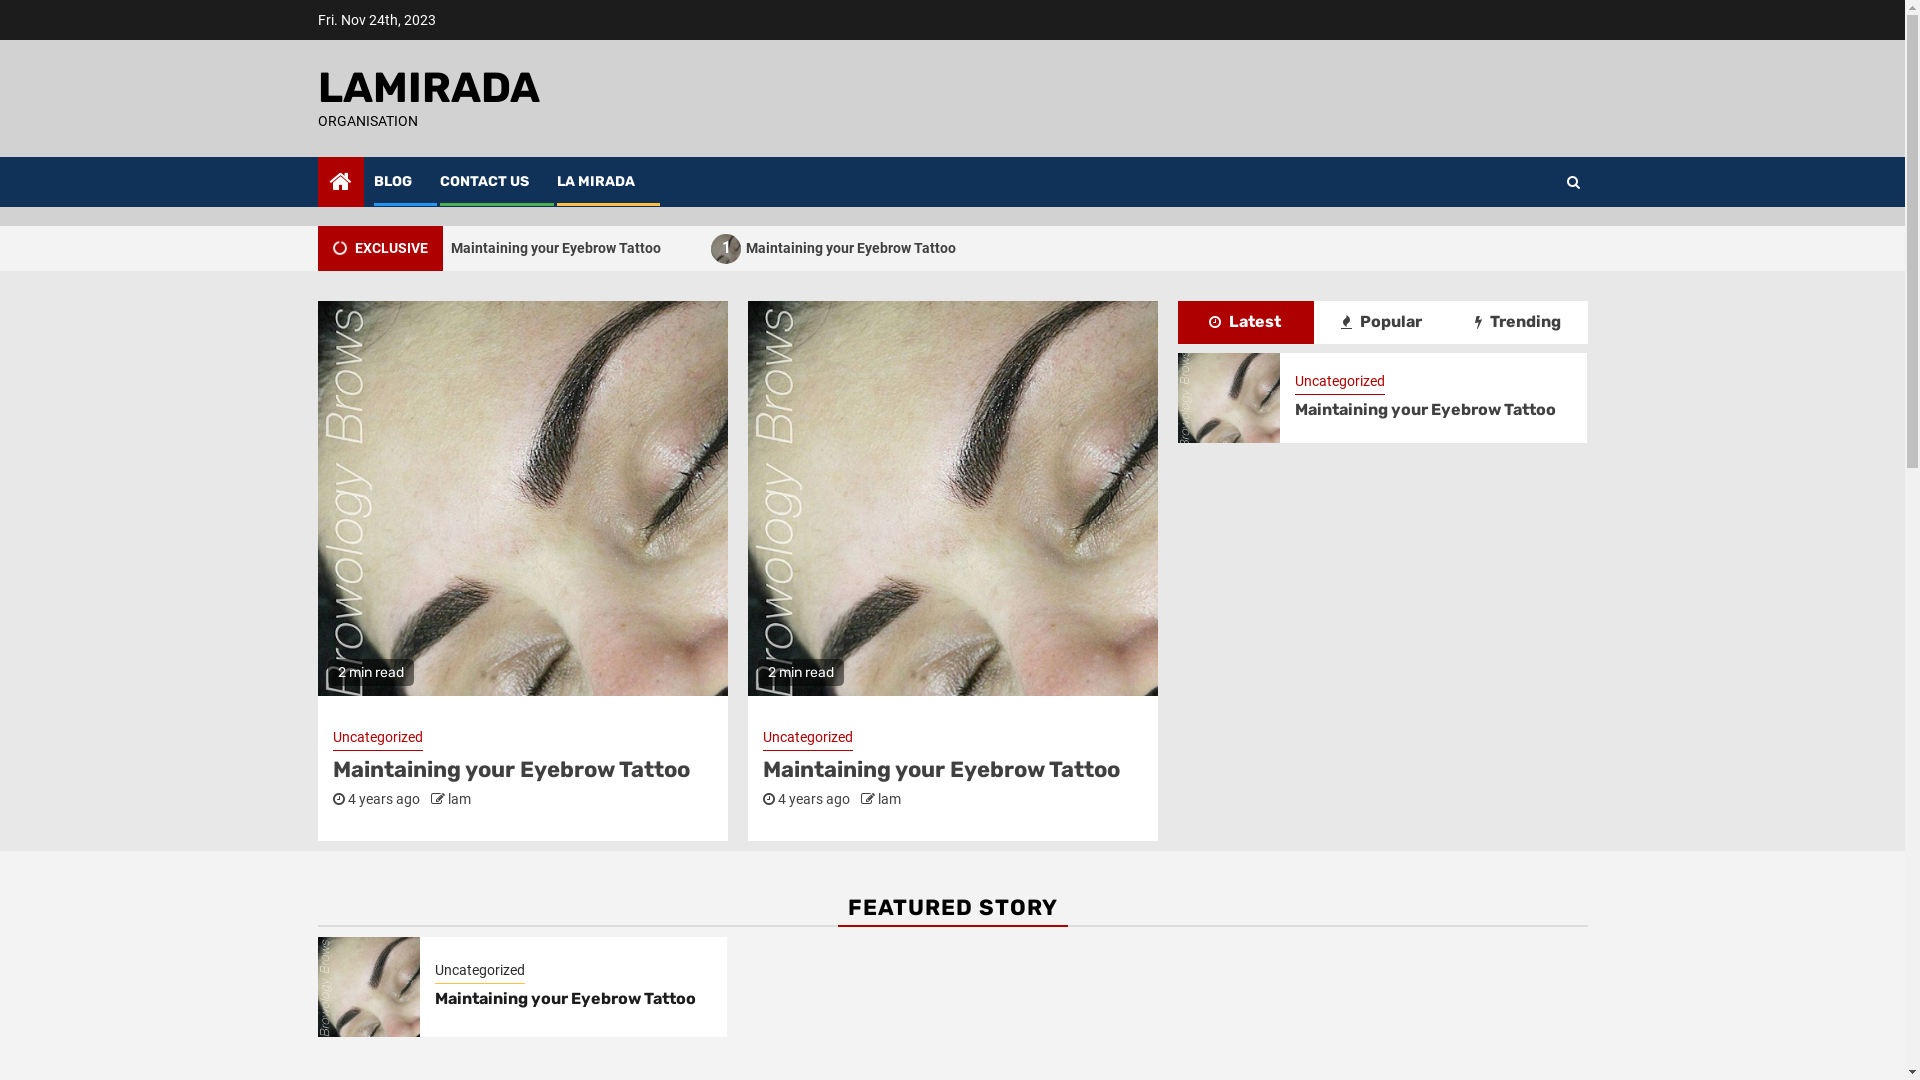 The height and width of the screenshot is (1080, 1920). Describe the element at coordinates (1340, 383) in the screenshot. I see `Uncategorized` at that location.